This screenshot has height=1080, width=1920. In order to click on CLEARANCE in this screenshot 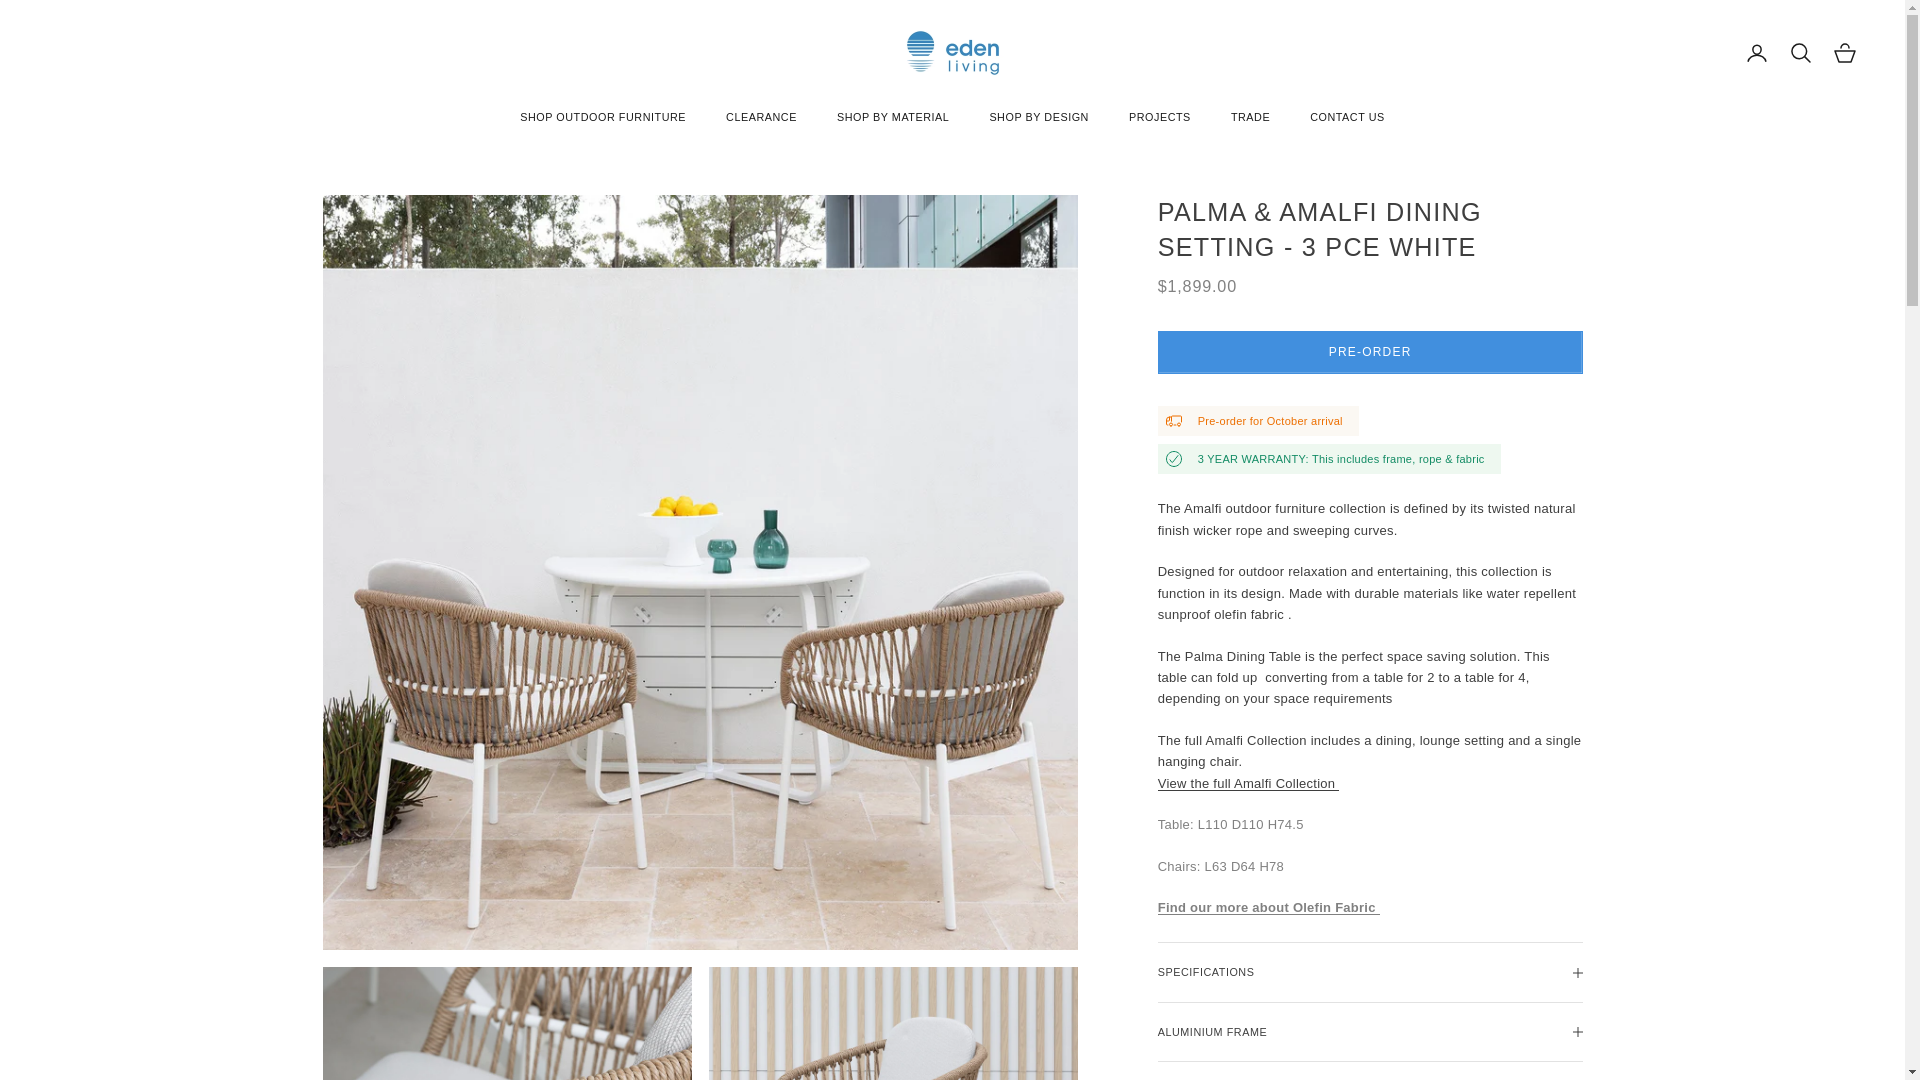, I will do `click(760, 117)`.